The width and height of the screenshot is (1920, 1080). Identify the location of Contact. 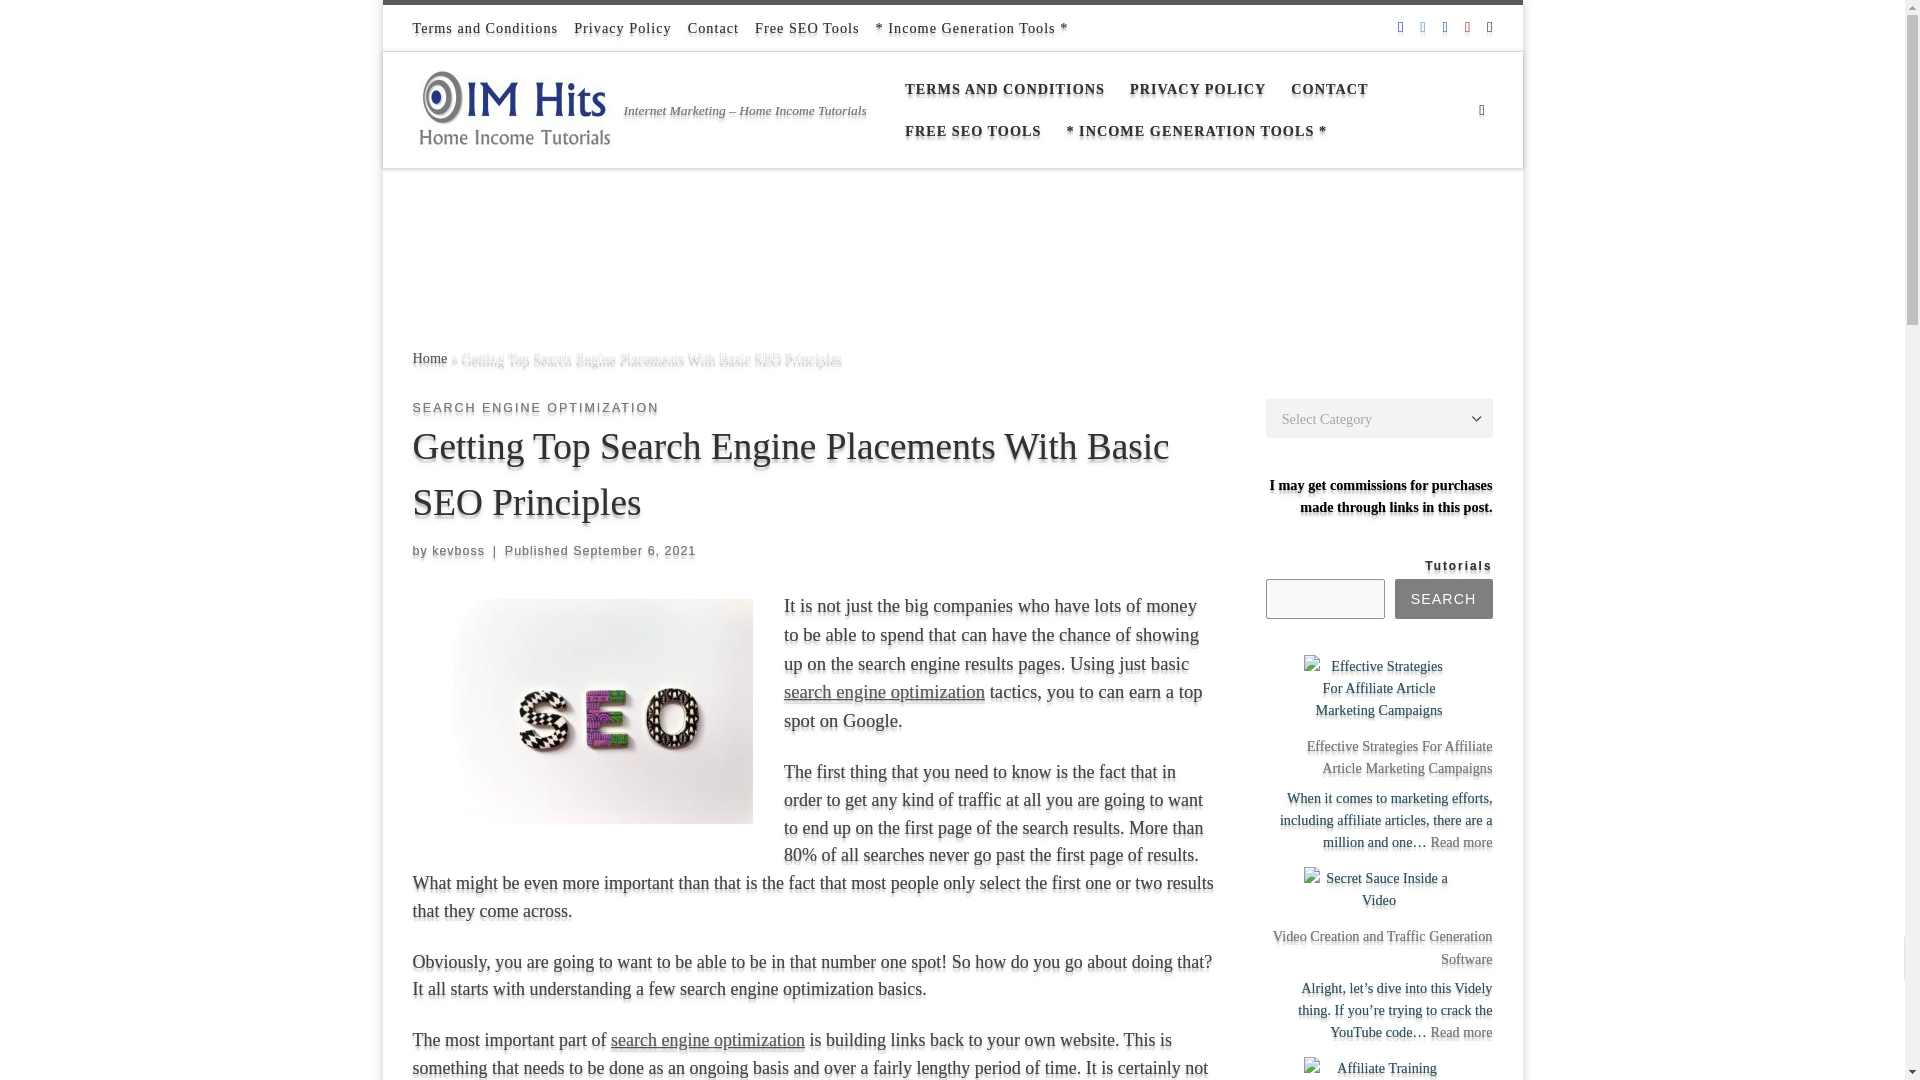
(713, 28).